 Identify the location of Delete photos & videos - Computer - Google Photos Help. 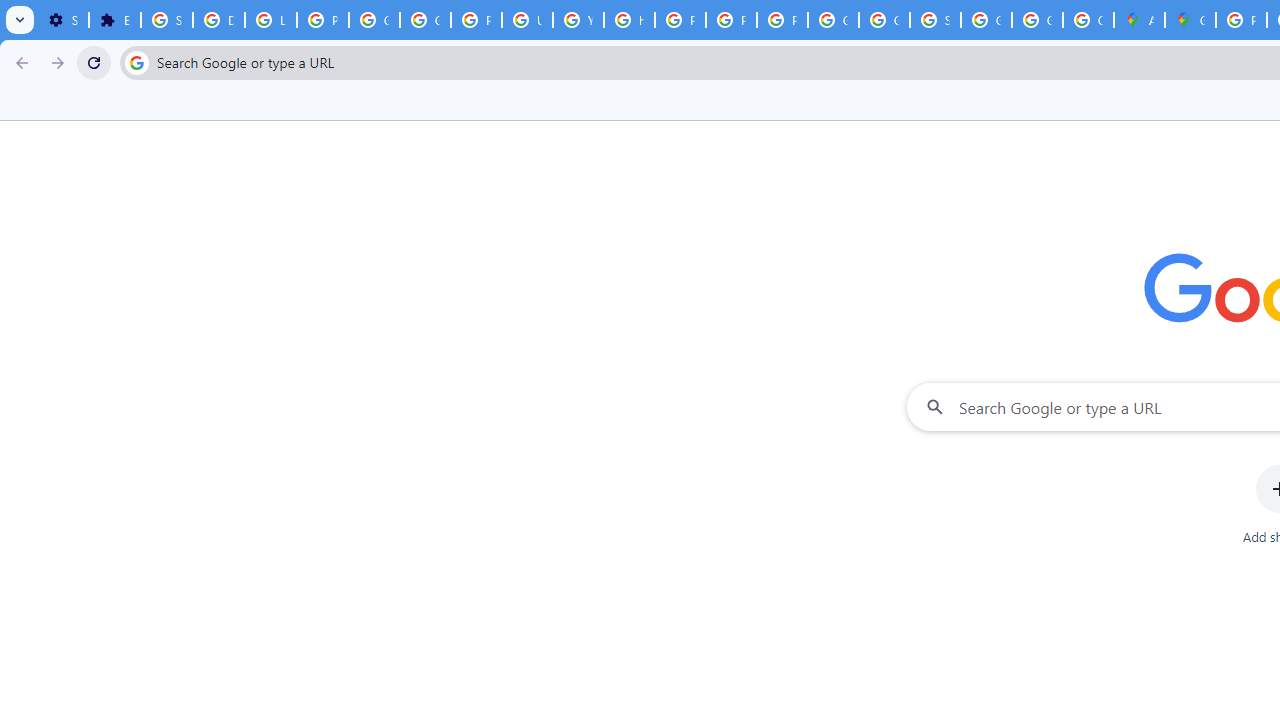
(218, 20).